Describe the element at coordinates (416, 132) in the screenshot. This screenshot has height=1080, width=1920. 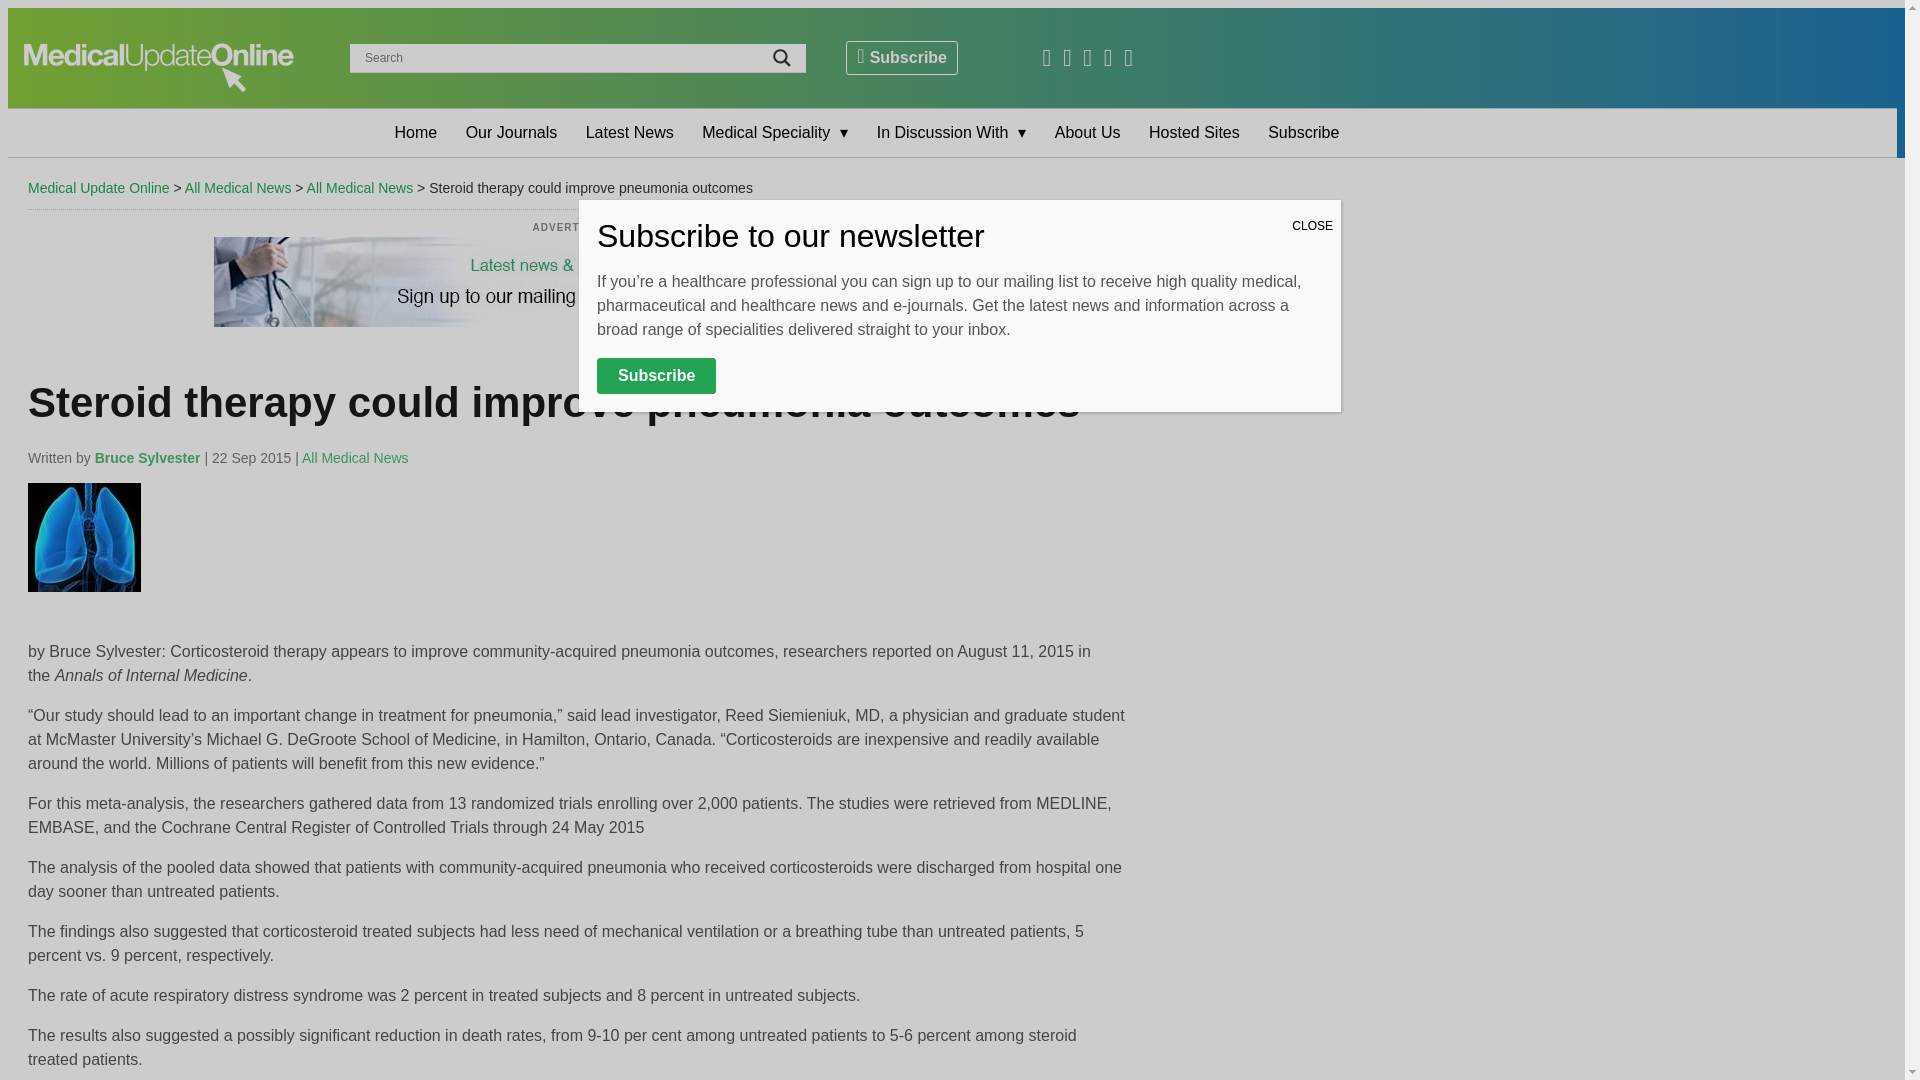
I see `Home` at that location.